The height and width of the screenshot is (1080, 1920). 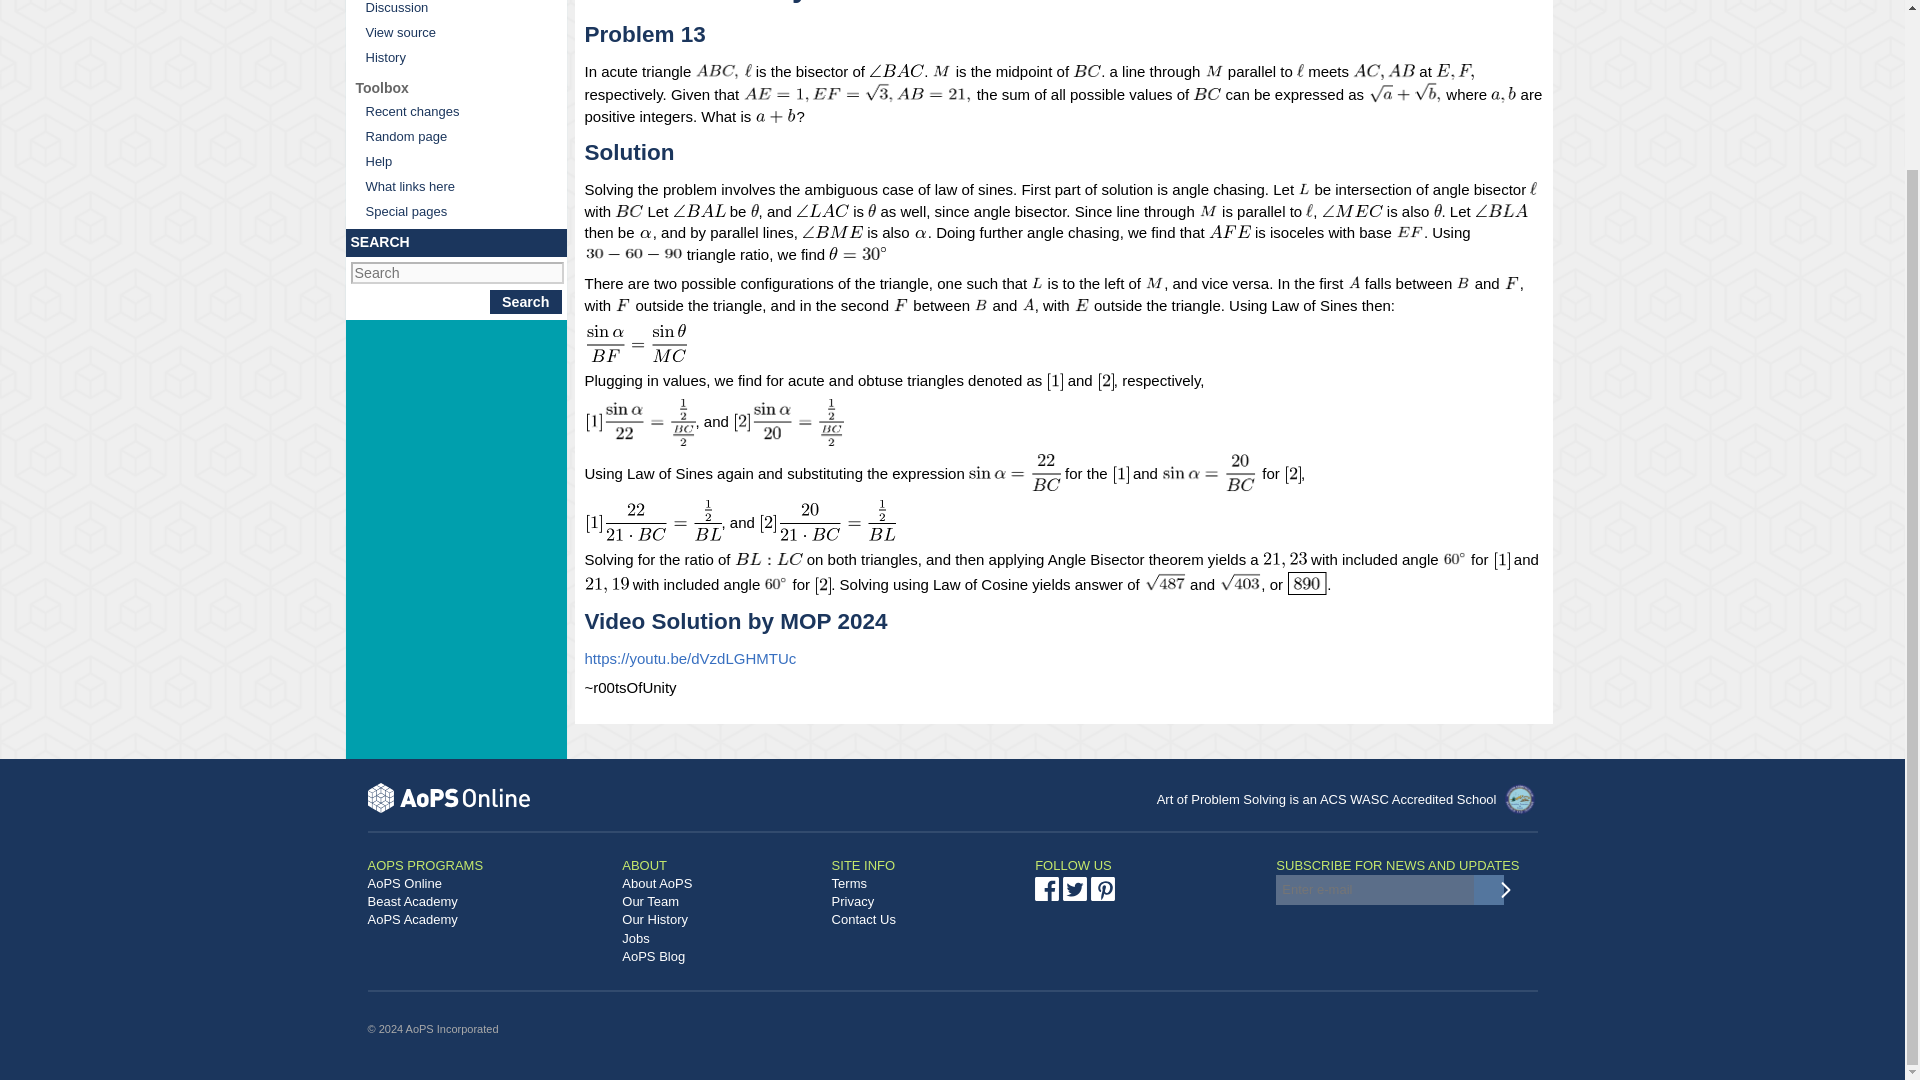 I want to click on Search the pages for this text, so click(x=526, y=302).